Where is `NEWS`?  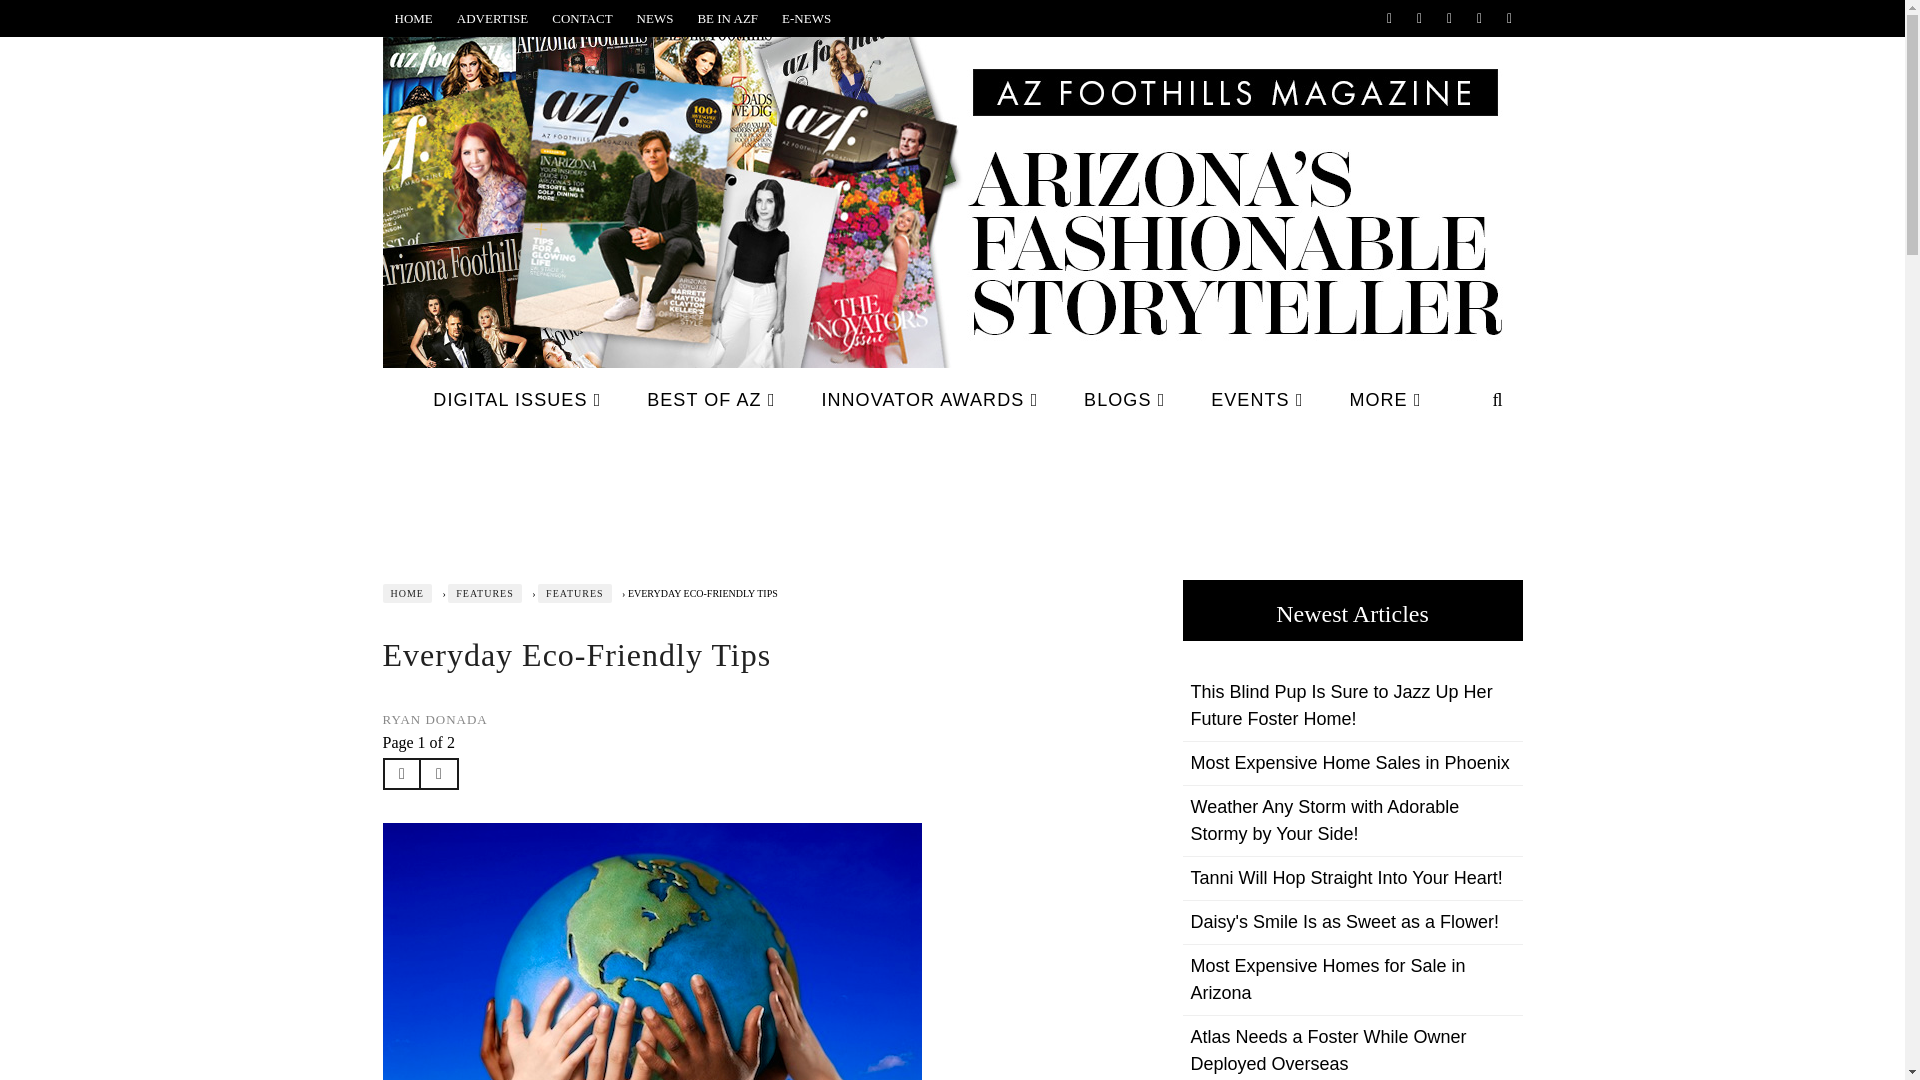 NEWS is located at coordinates (655, 18).